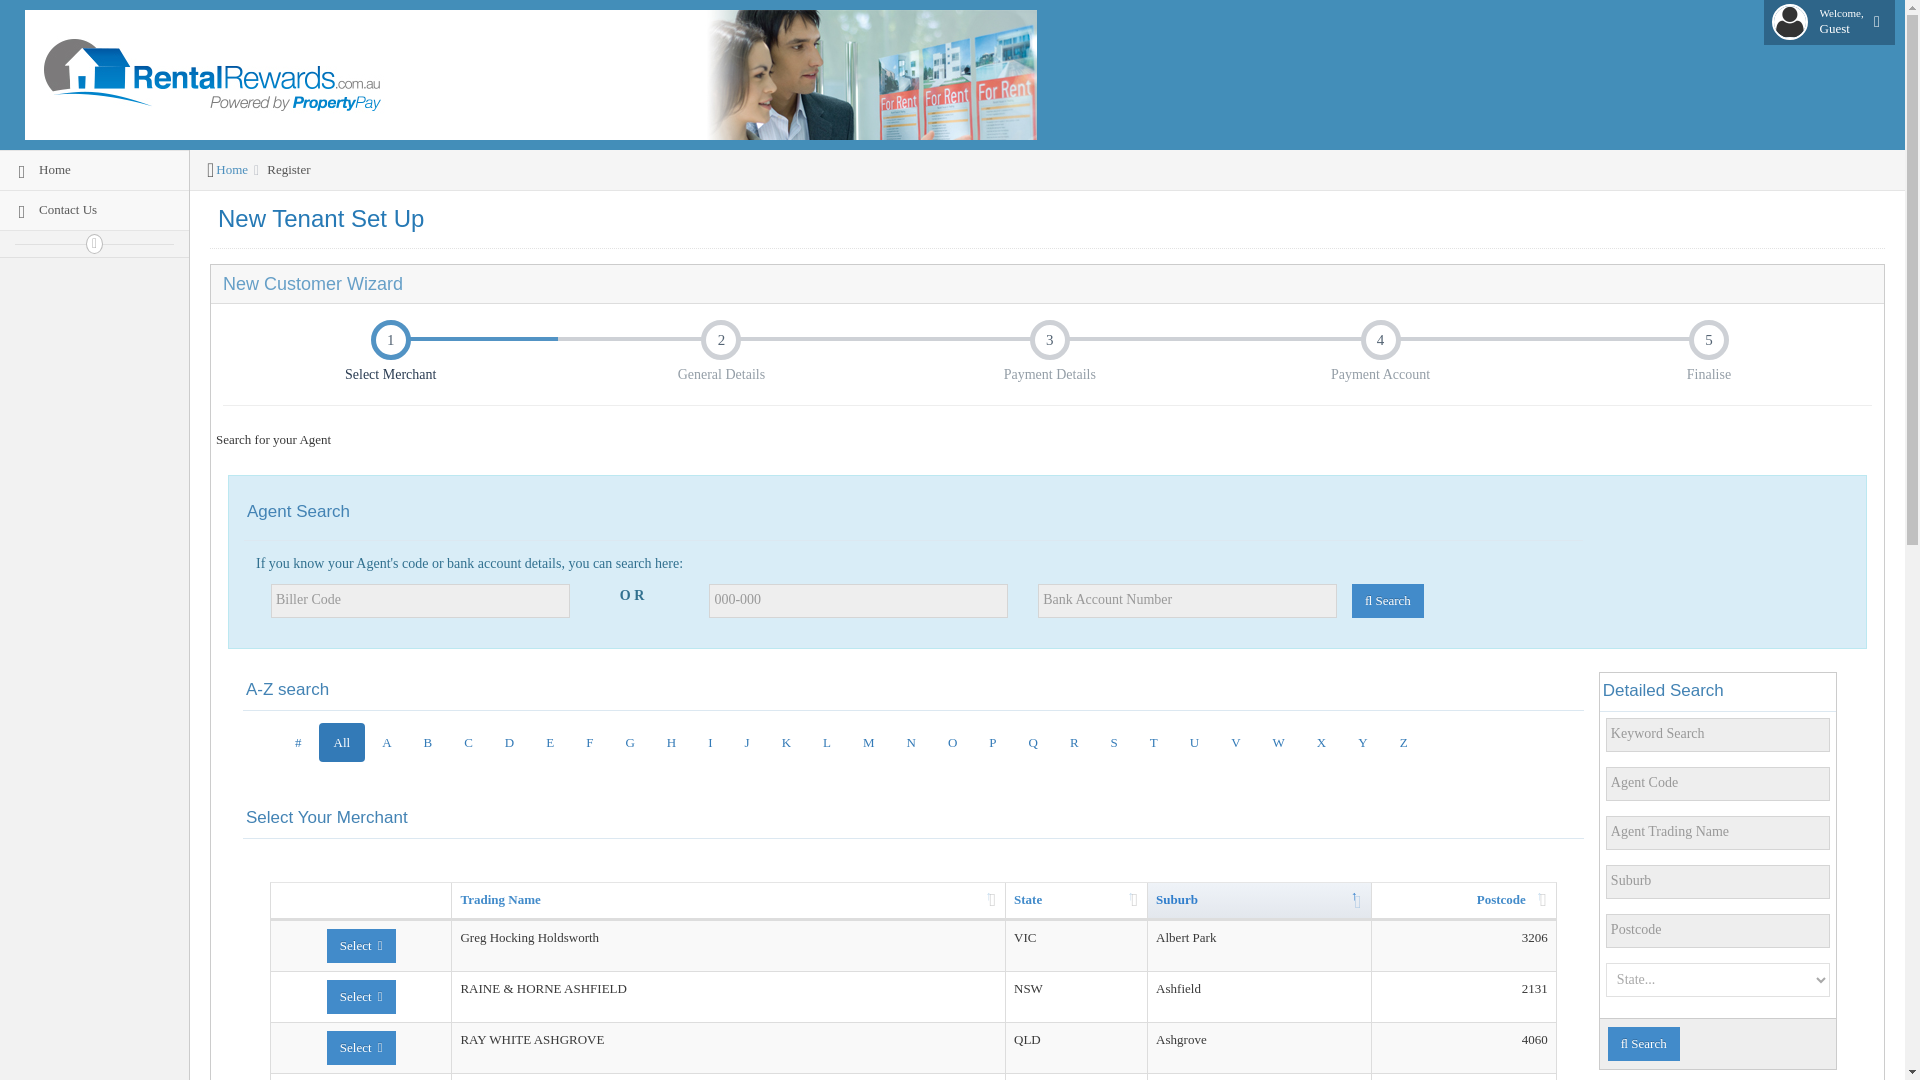 This screenshot has width=1920, height=1080. Describe the element at coordinates (992, 742) in the screenshot. I see `C` at that location.